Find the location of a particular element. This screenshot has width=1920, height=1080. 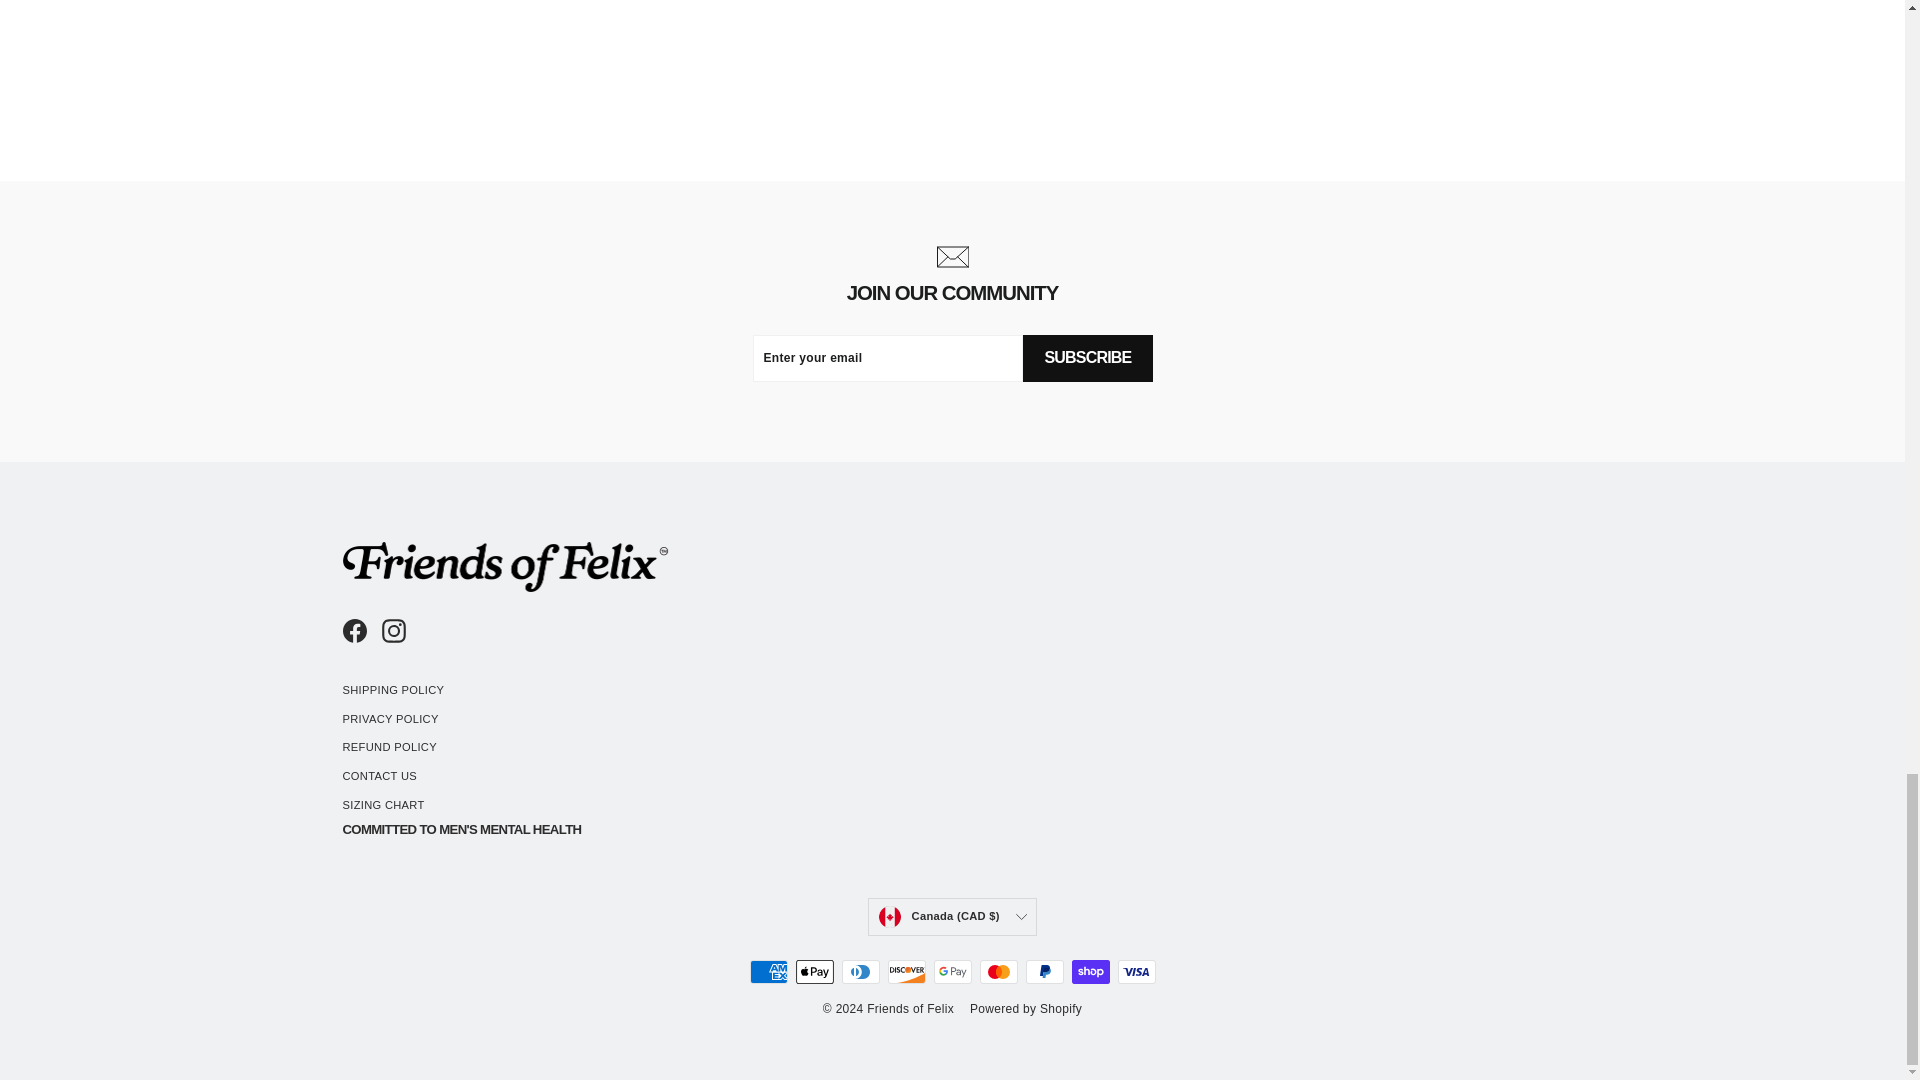

Google Pay is located at coordinates (952, 972).